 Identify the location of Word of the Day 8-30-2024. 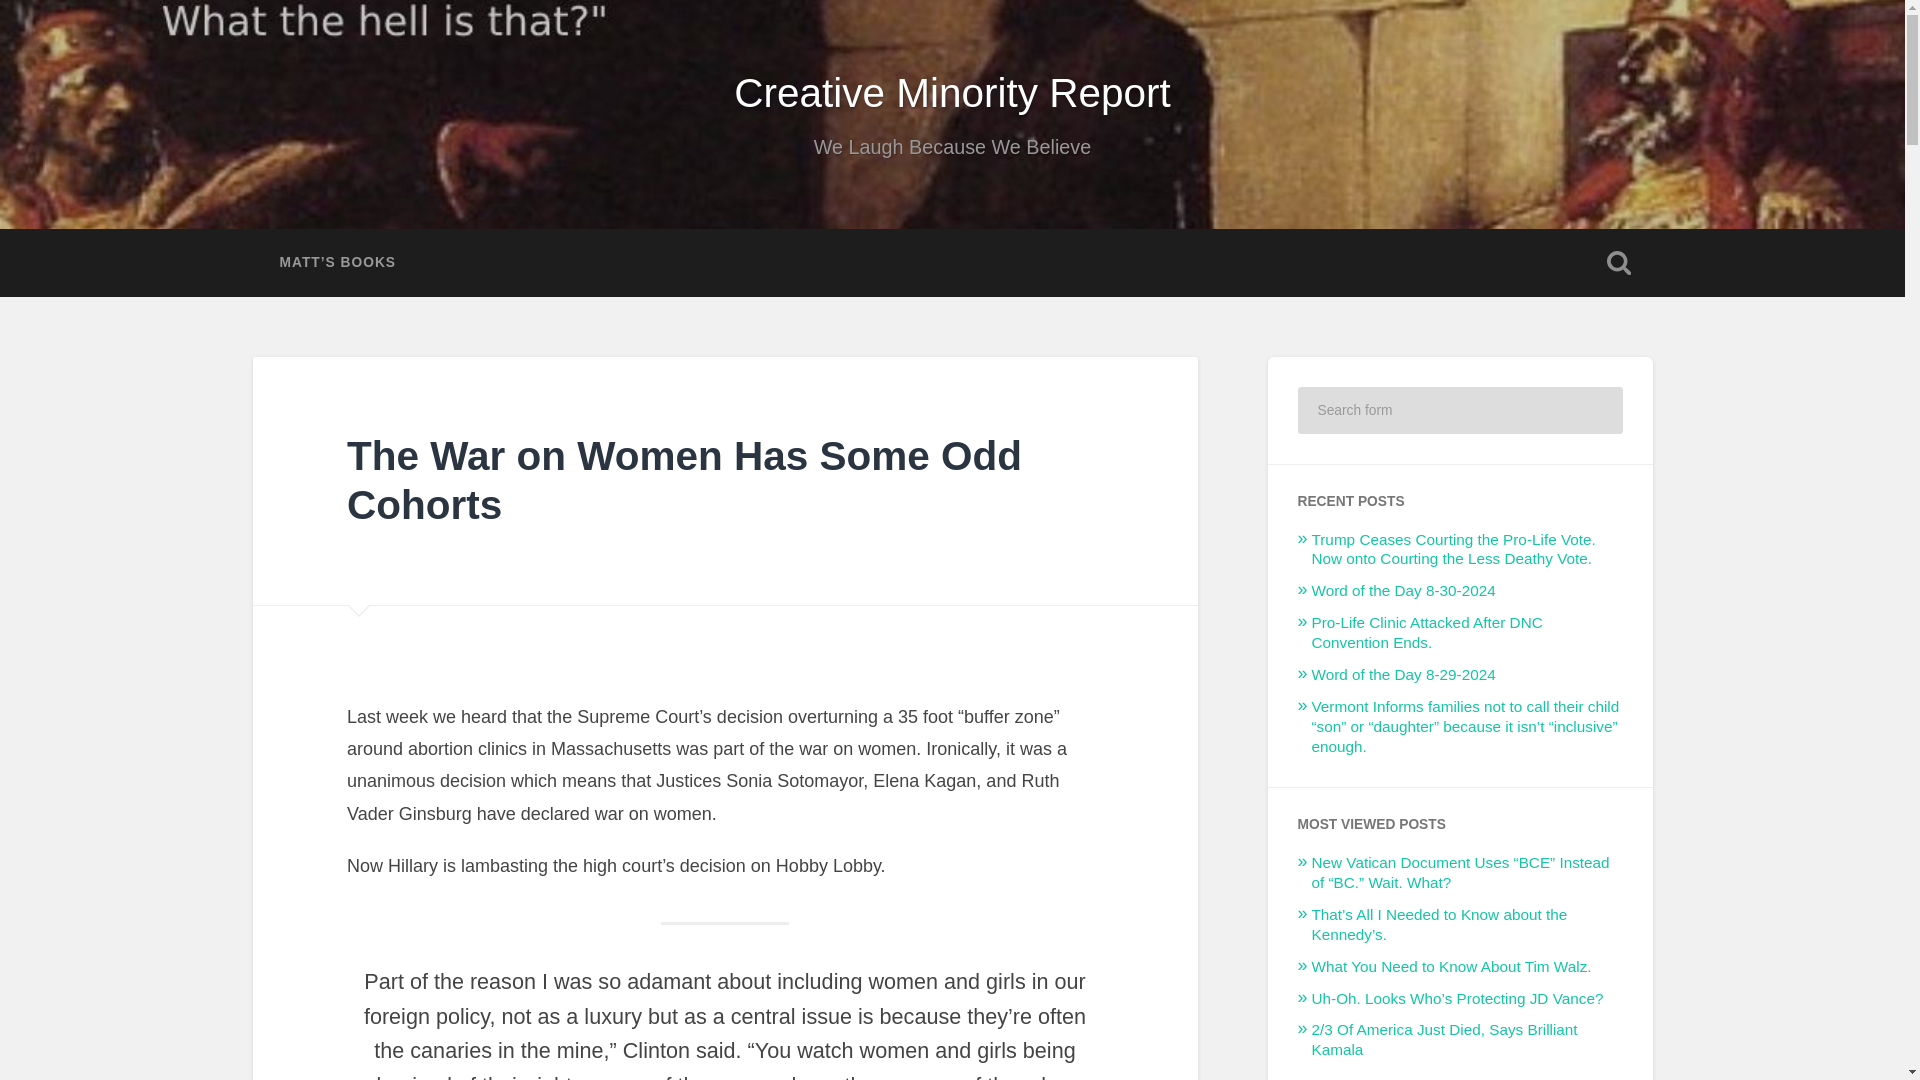
(1403, 590).